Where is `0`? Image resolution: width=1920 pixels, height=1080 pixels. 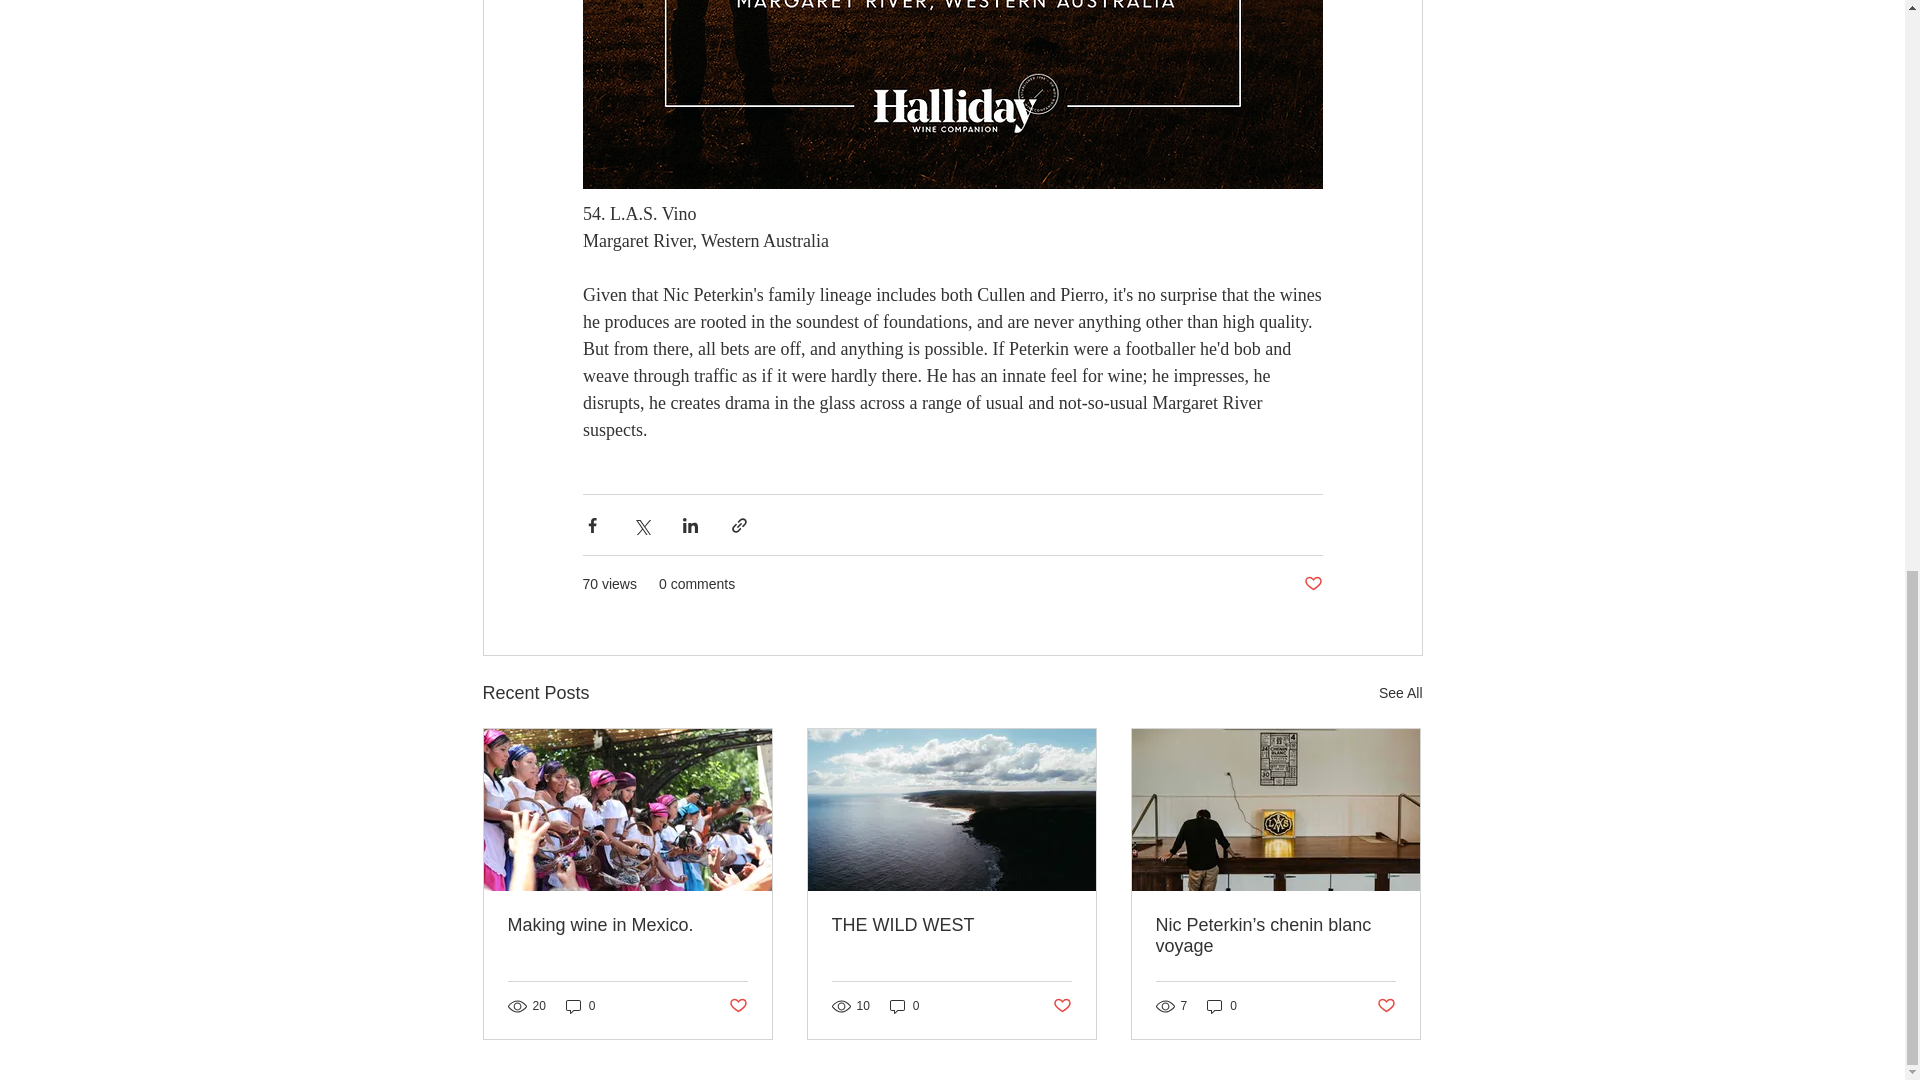
0 is located at coordinates (904, 1006).